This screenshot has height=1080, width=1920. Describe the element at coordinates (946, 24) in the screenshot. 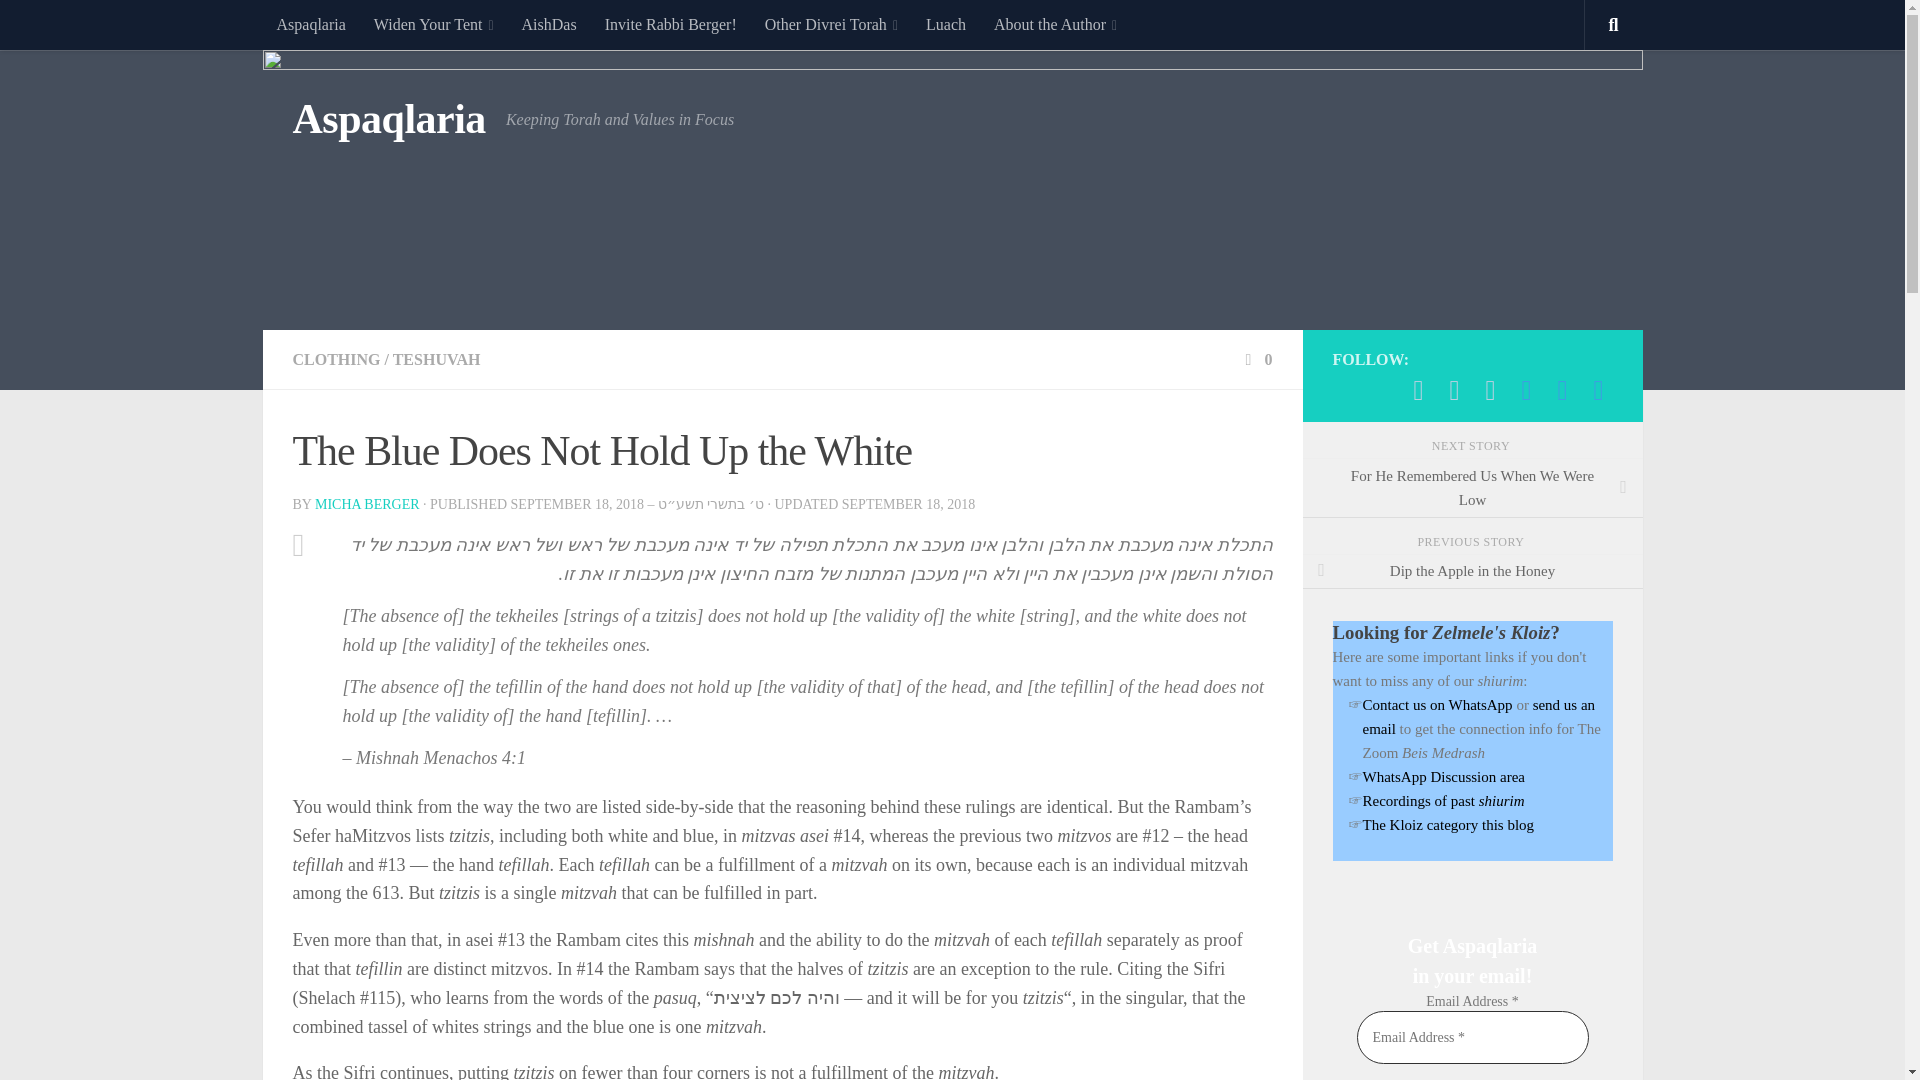

I see `Luach` at that location.